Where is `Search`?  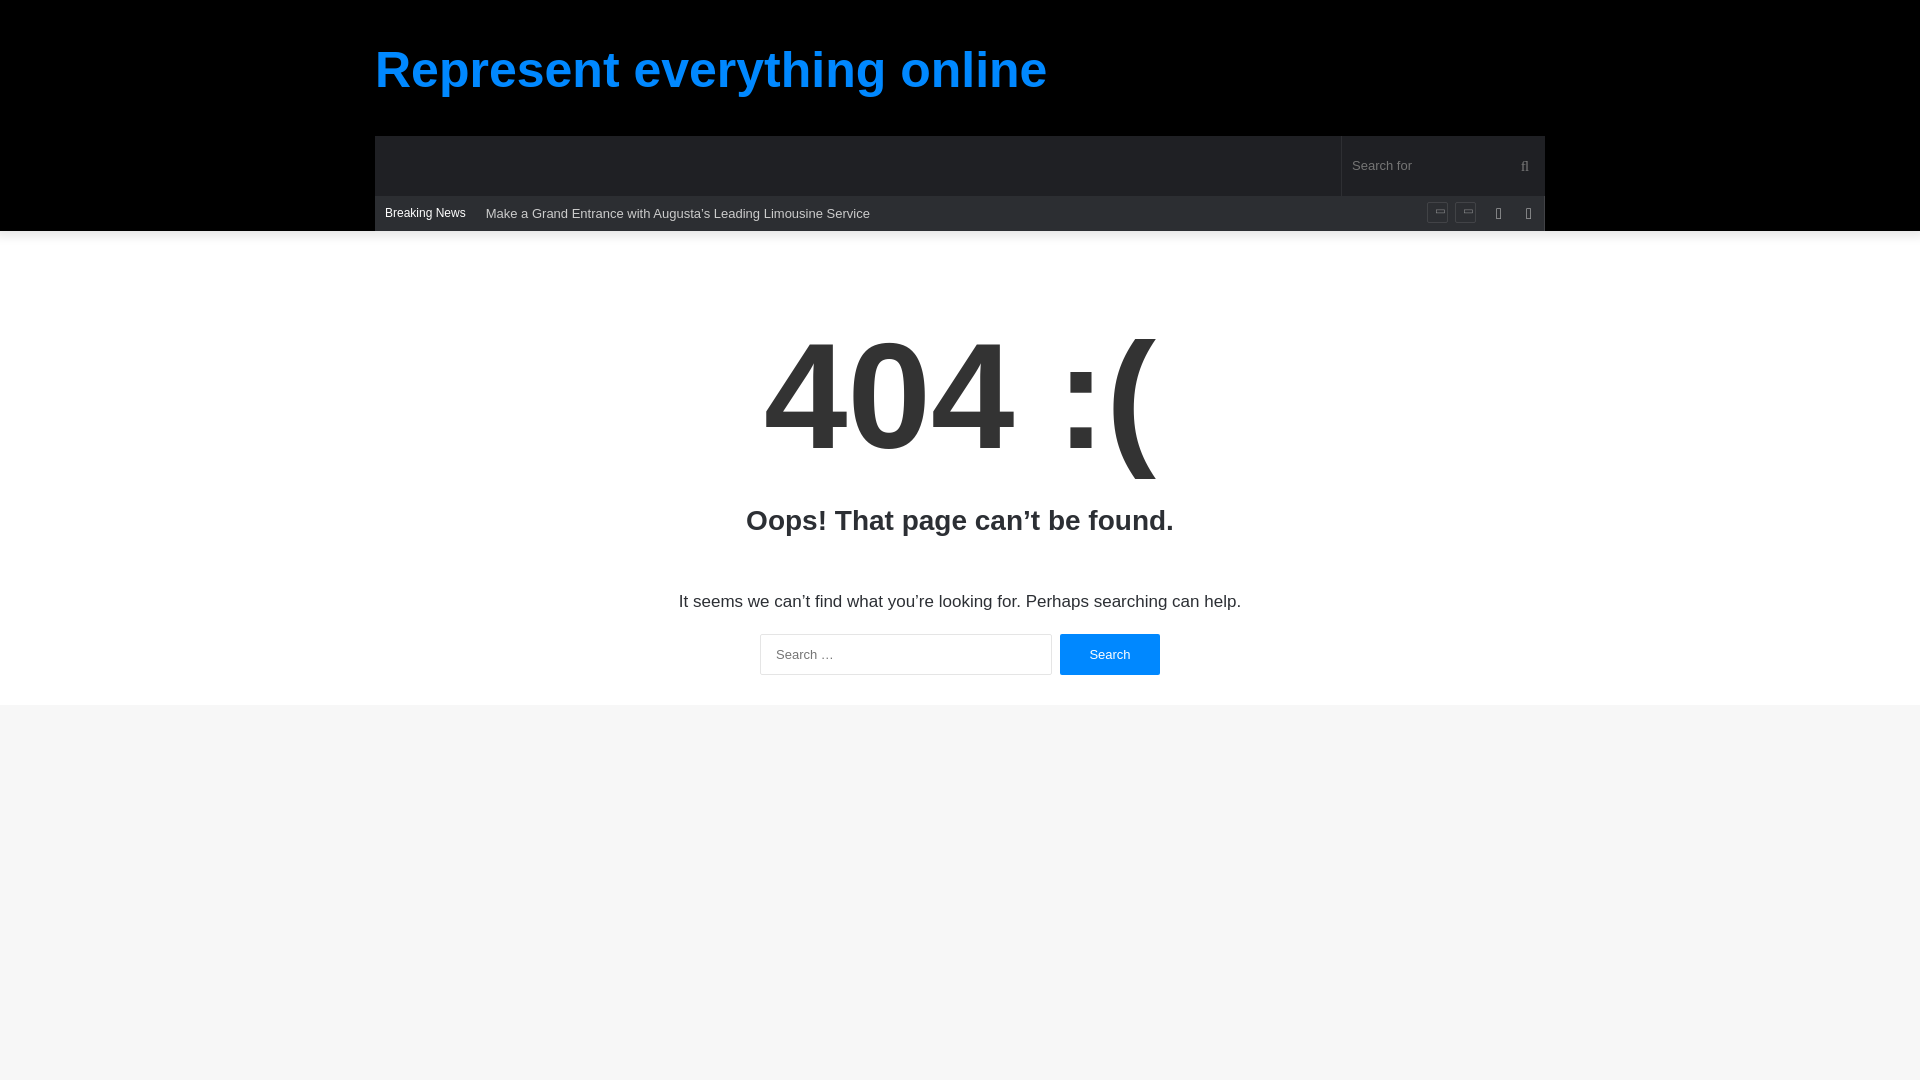 Search is located at coordinates (1109, 654).